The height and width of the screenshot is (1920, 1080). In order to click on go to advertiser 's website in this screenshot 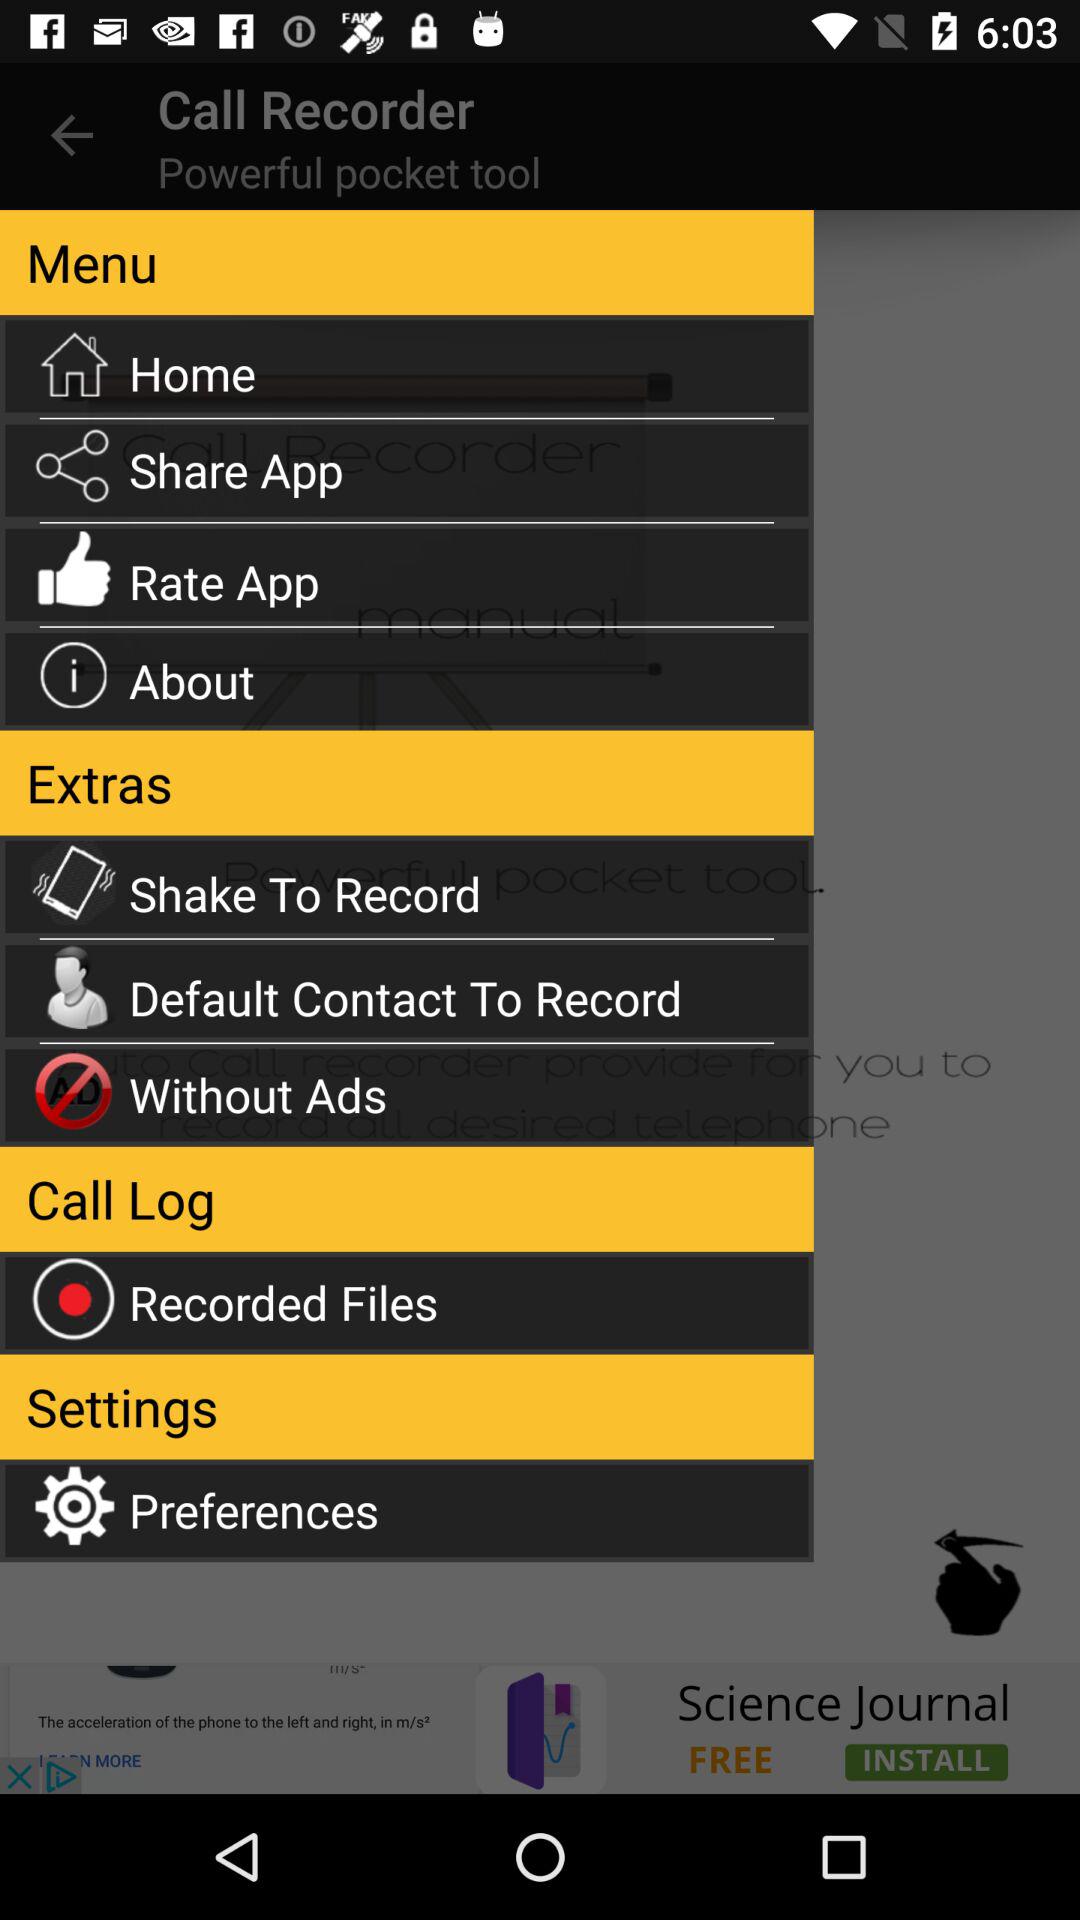, I will do `click(540, 1728)`.